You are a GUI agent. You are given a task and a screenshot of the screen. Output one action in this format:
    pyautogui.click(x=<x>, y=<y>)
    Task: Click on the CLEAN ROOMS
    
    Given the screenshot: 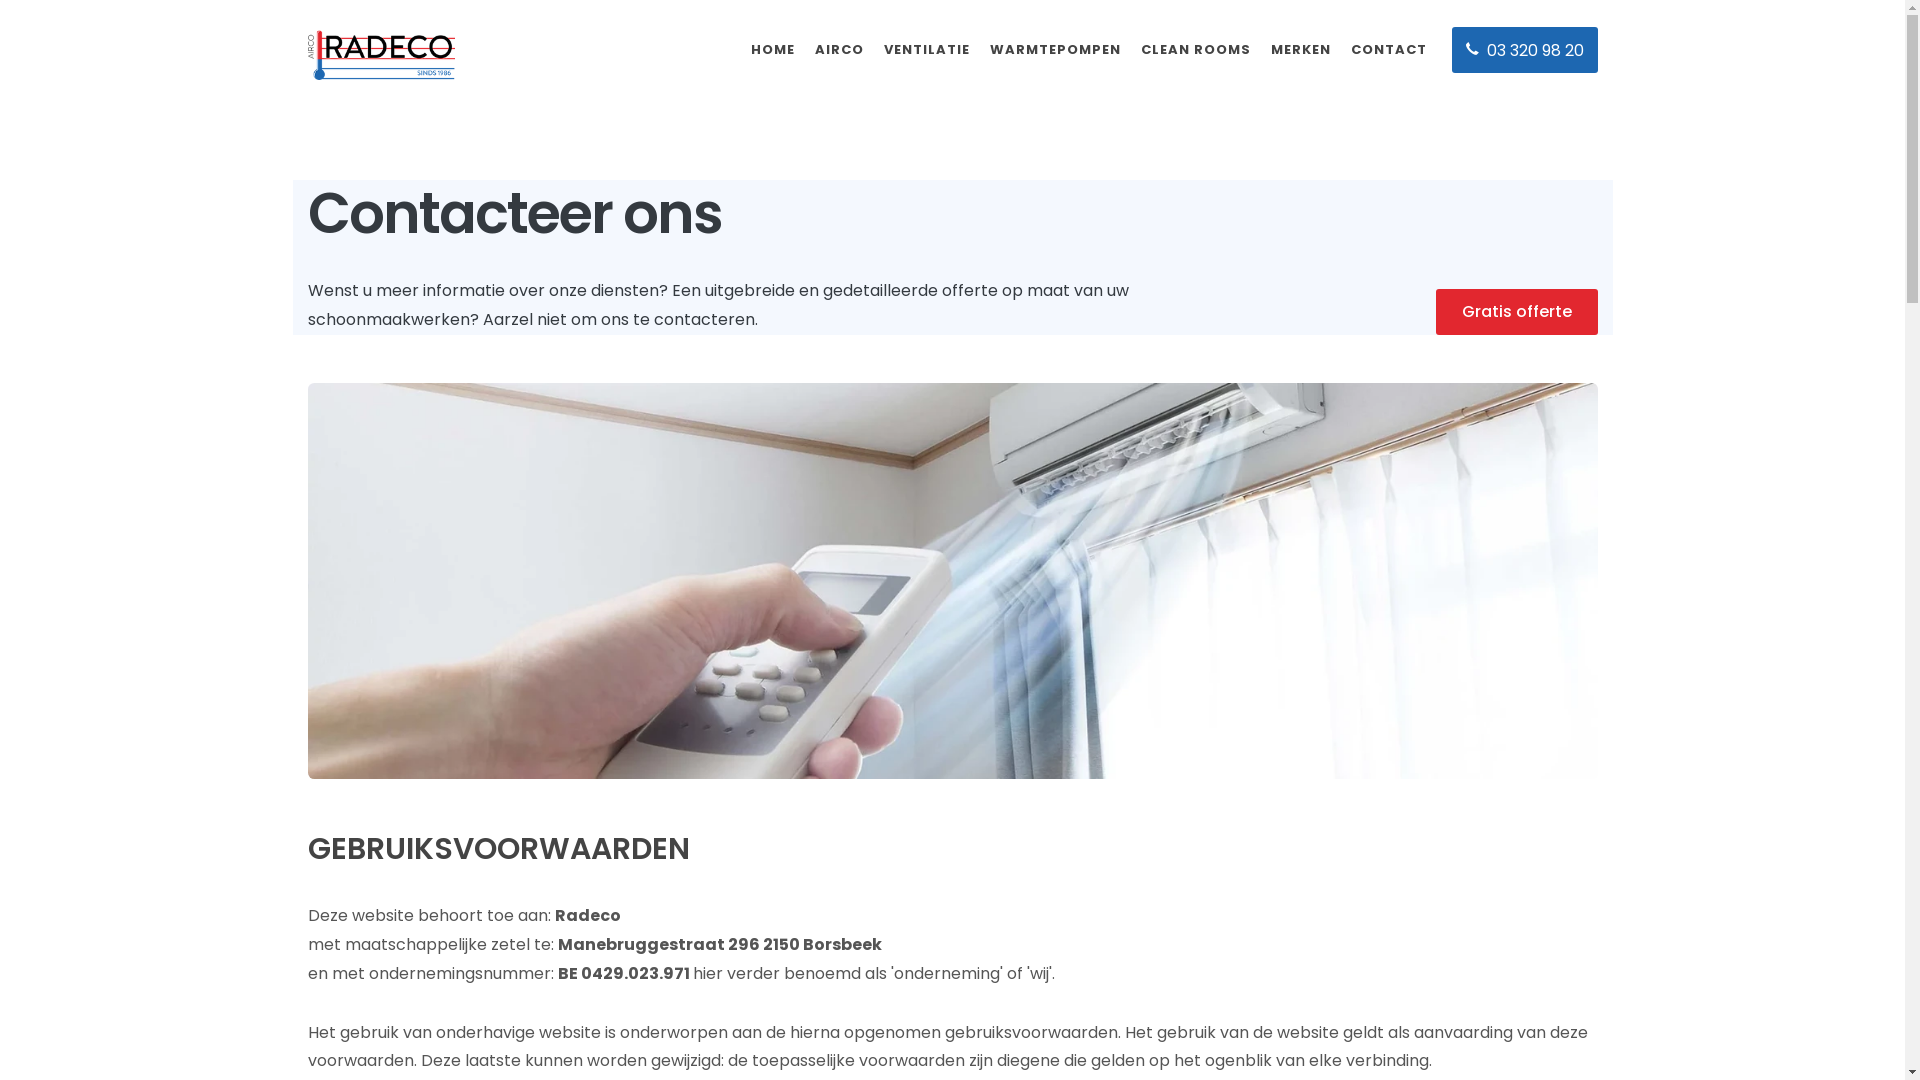 What is the action you would take?
    pyautogui.click(x=1195, y=50)
    